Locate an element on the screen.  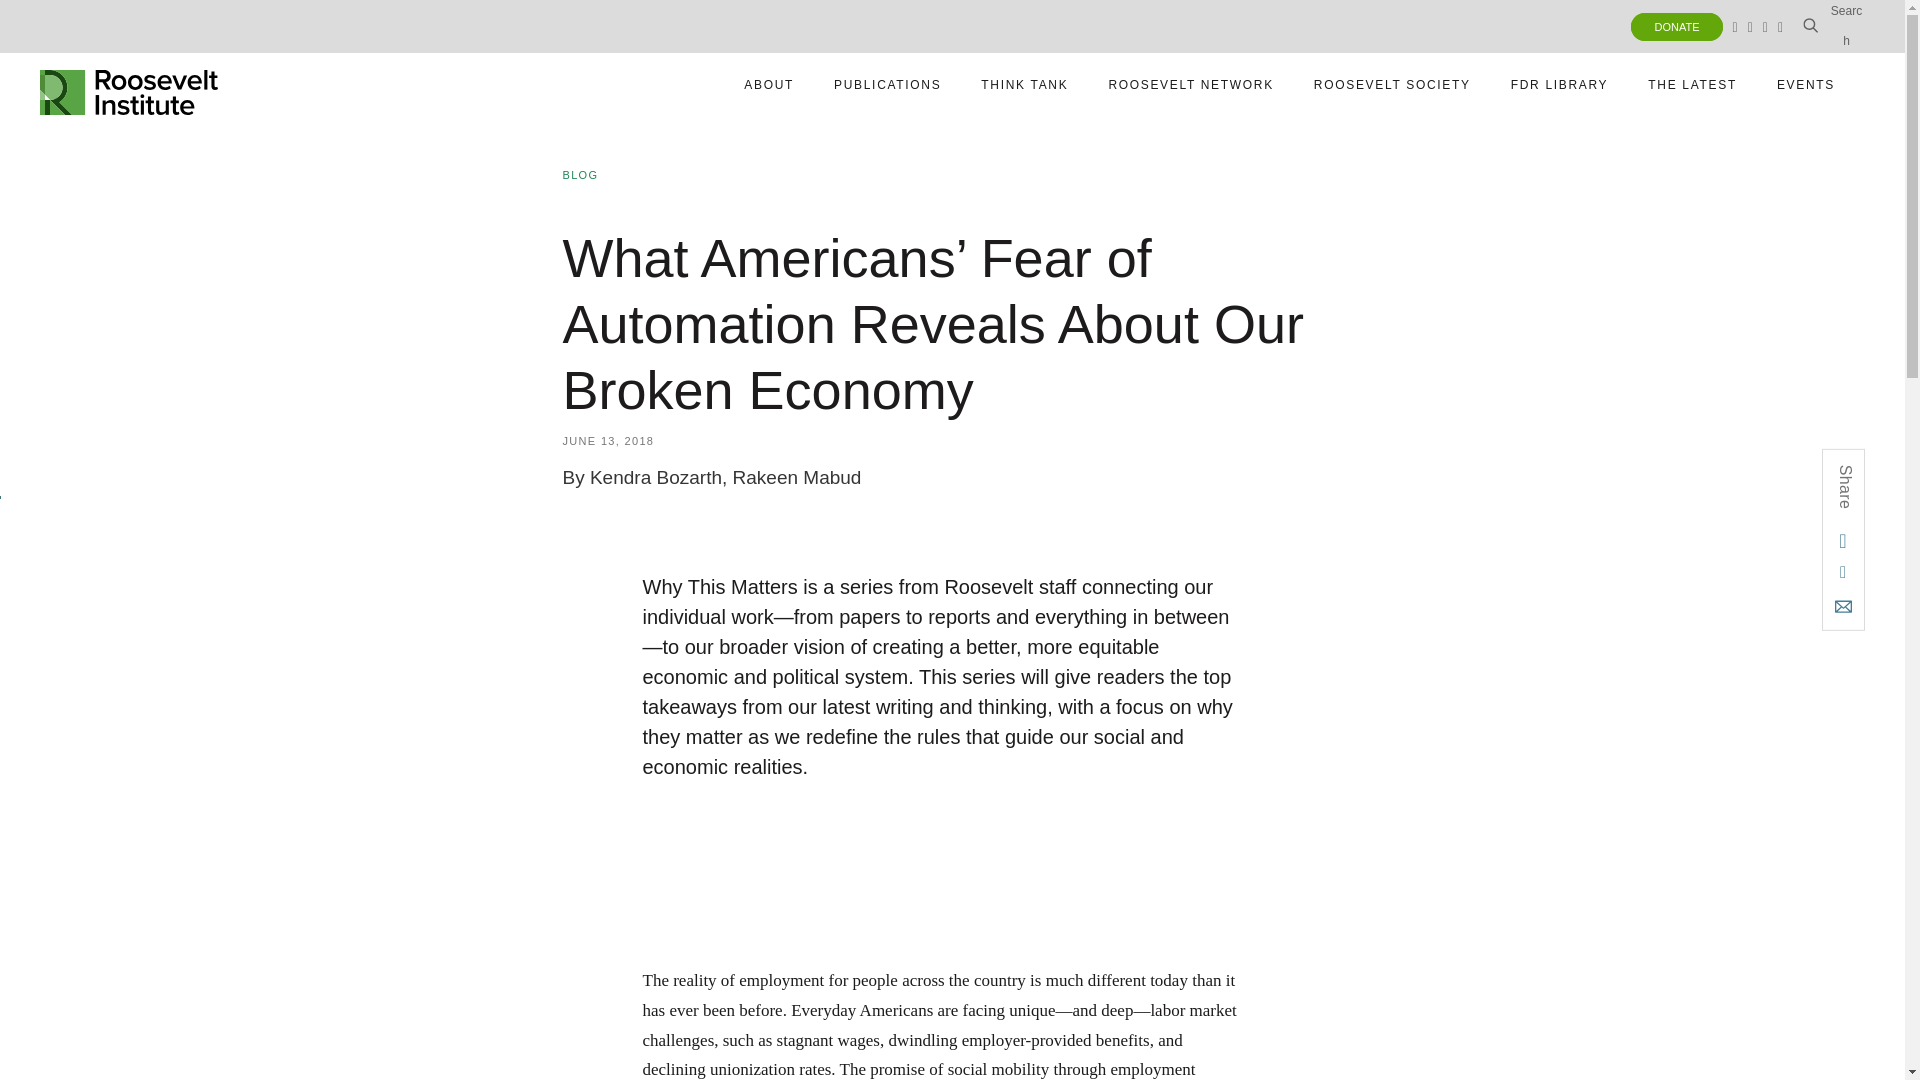
ABOUT is located at coordinates (1780, 26).